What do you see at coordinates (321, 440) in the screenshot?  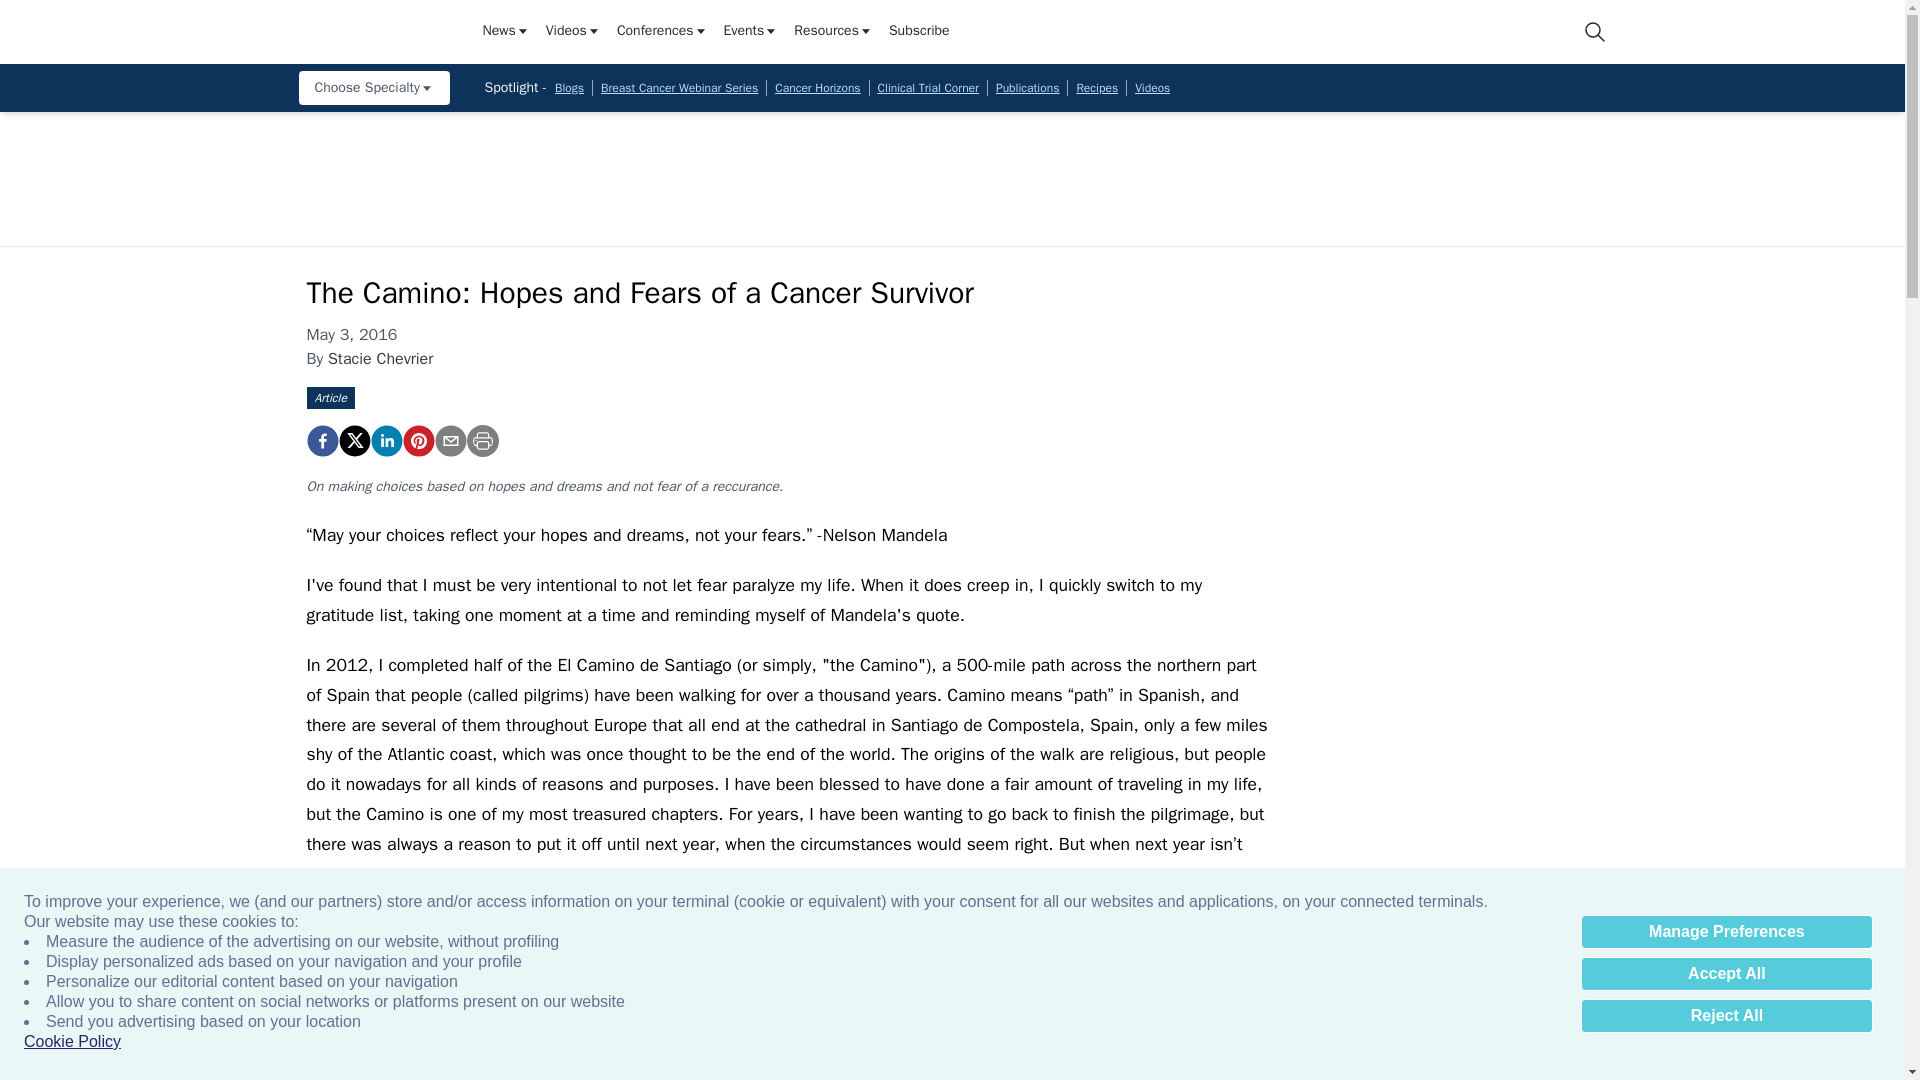 I see `The Camino: Hopes and Fears of a Cancer Survivor` at bounding box center [321, 440].